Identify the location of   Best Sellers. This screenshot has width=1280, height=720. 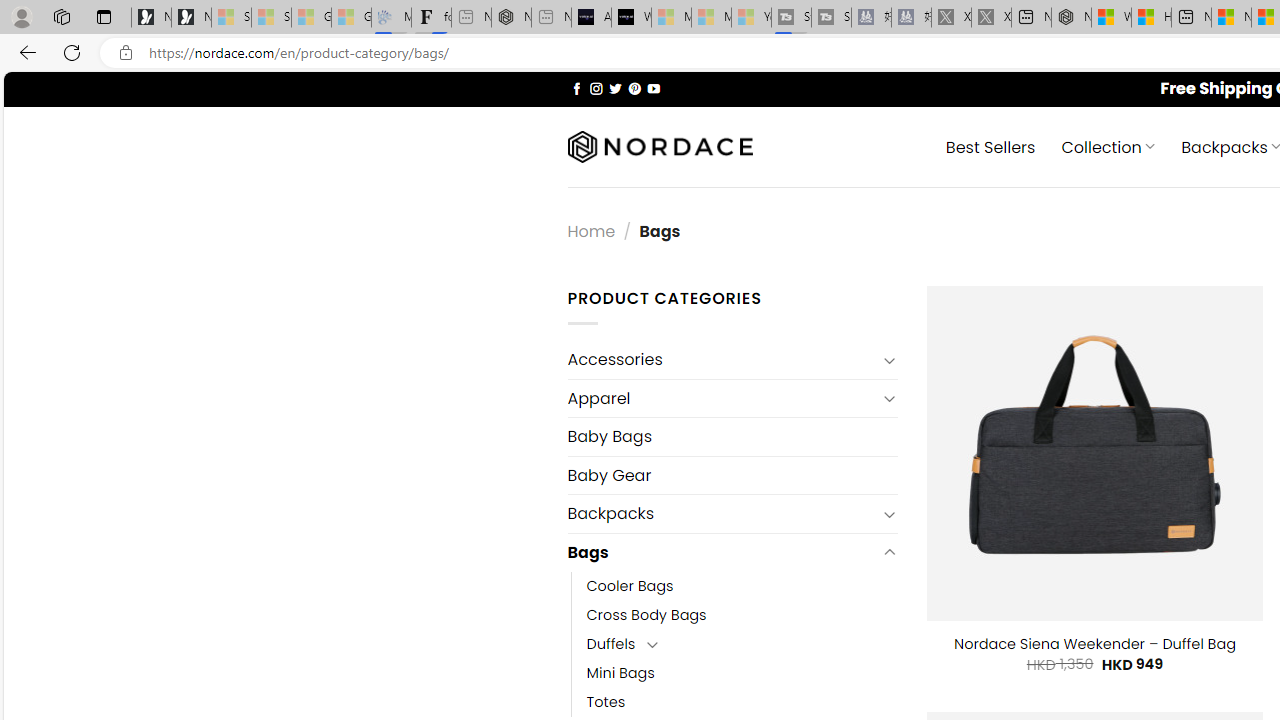
(990, 146).